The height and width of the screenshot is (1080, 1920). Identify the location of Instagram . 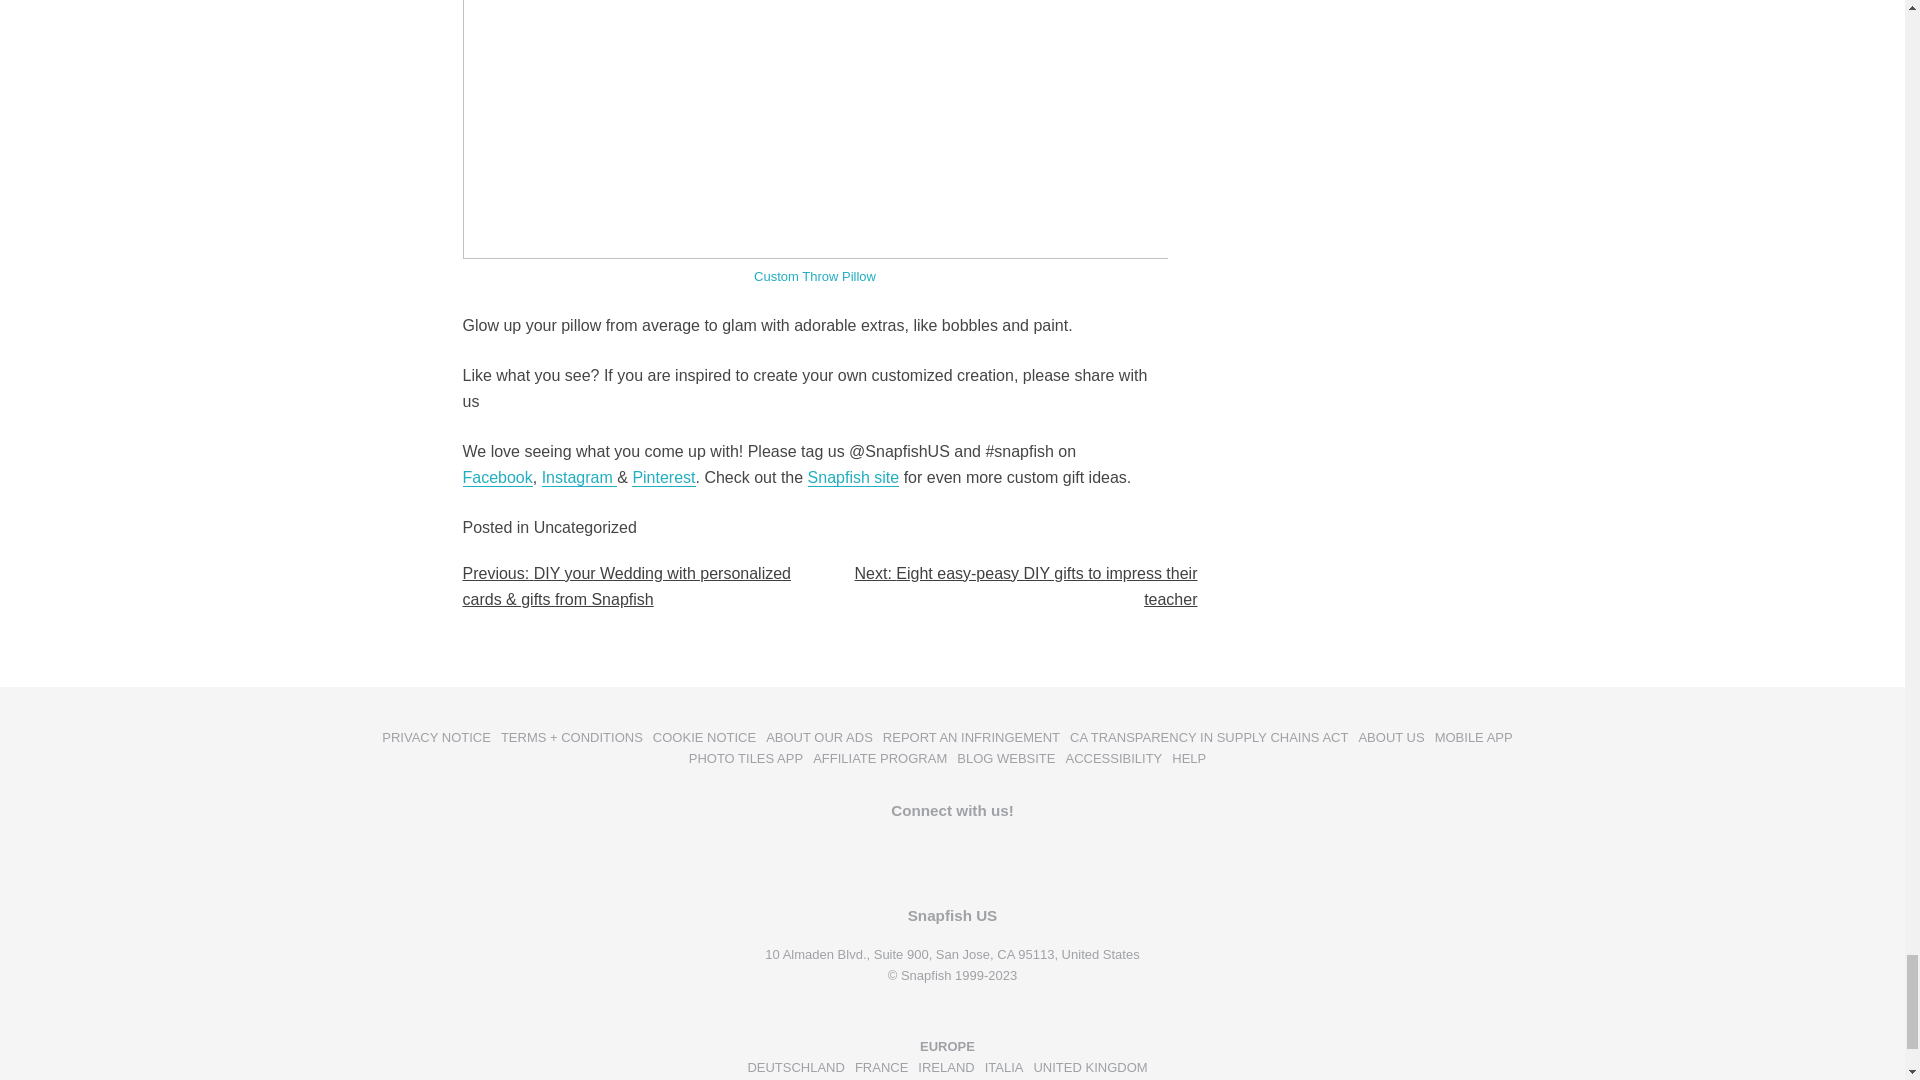
(580, 478).